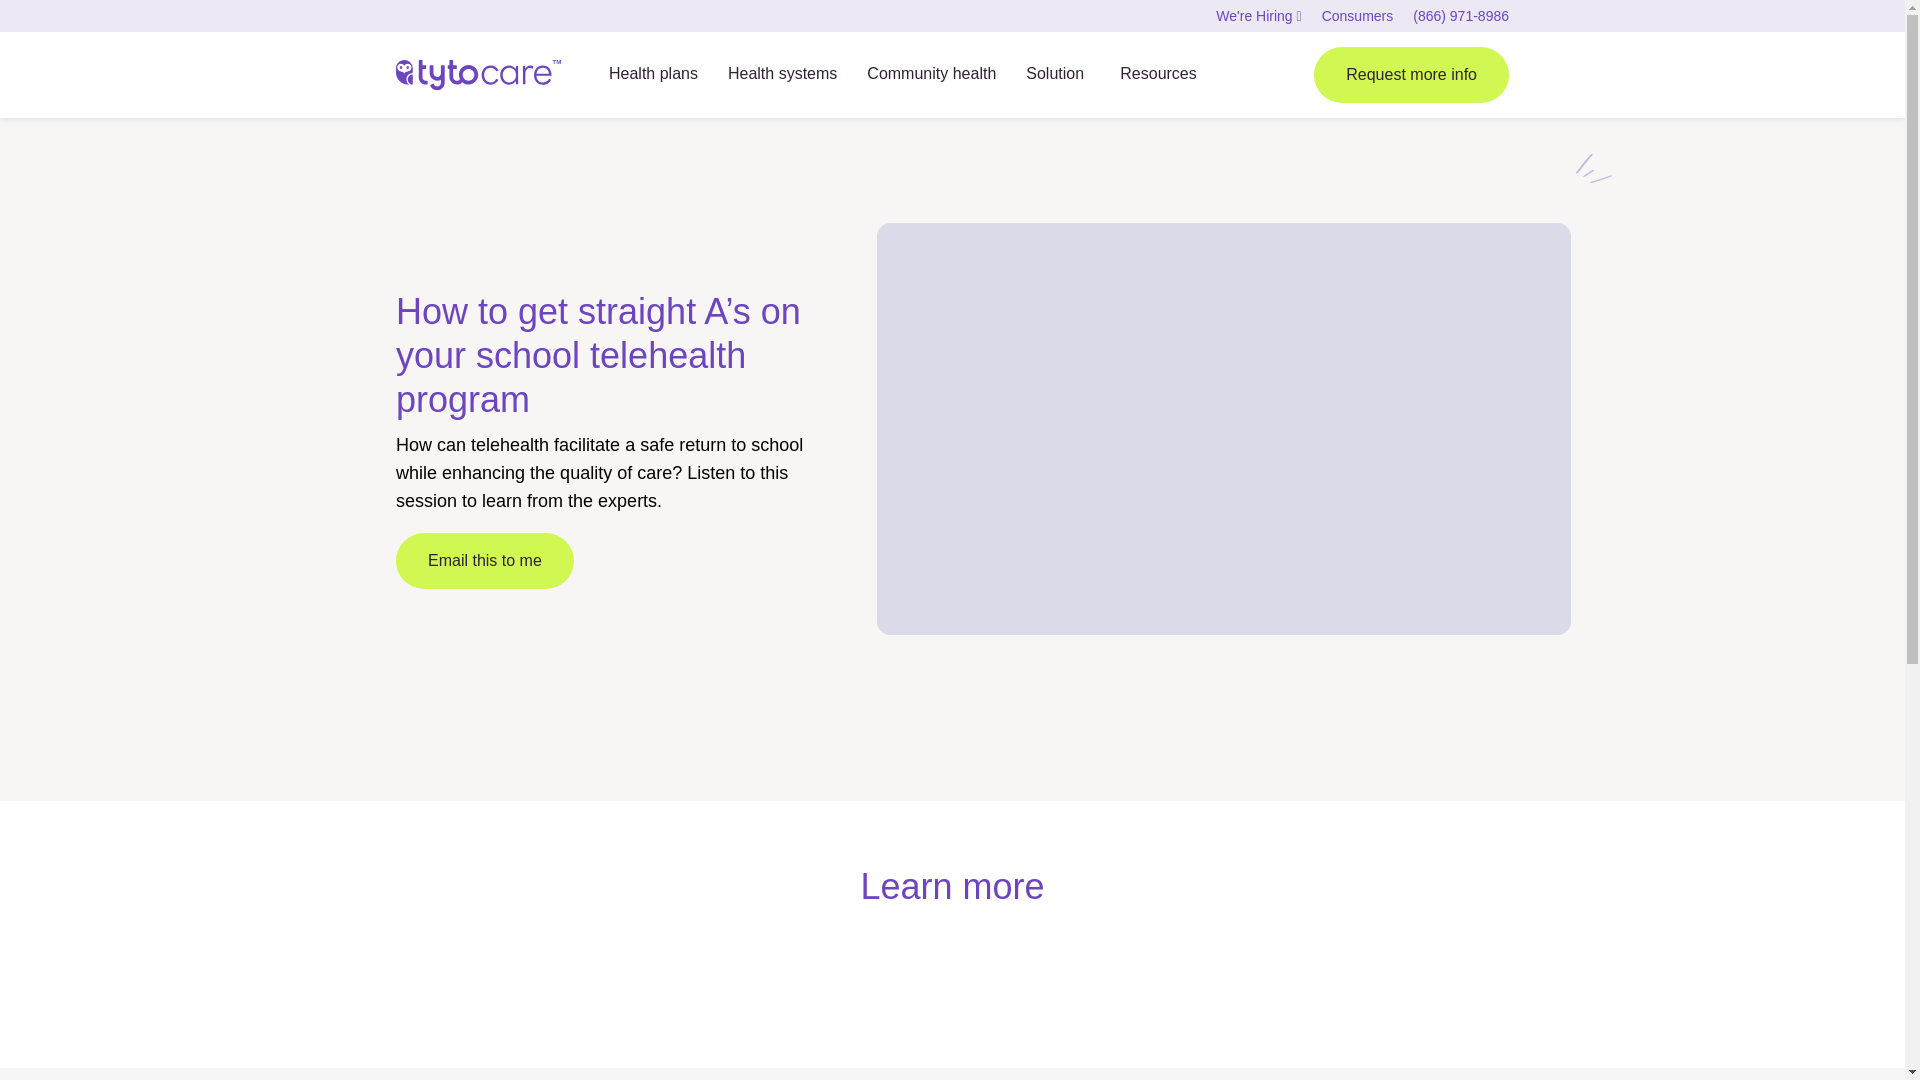 The width and height of the screenshot is (1920, 1080). I want to click on Health systems, so click(782, 76).